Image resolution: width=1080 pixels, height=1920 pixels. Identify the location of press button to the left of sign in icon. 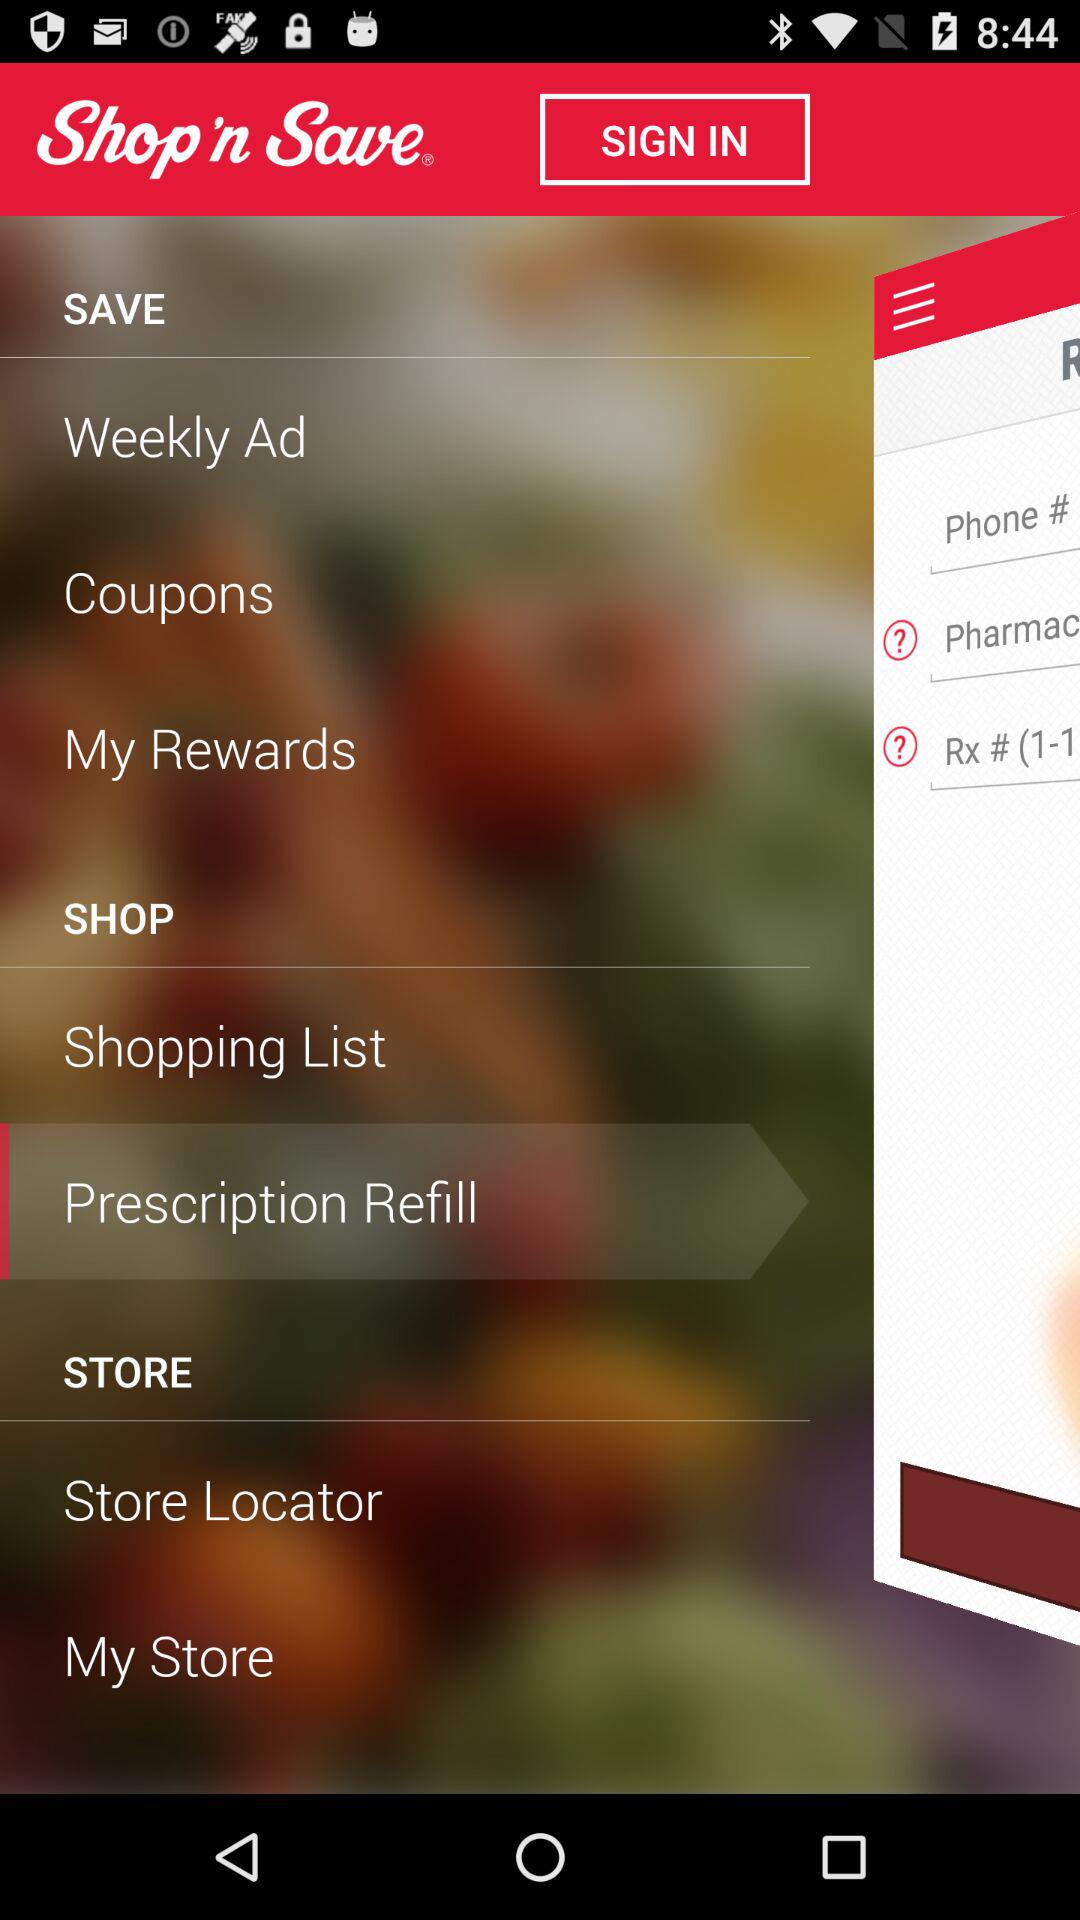
(234, 139).